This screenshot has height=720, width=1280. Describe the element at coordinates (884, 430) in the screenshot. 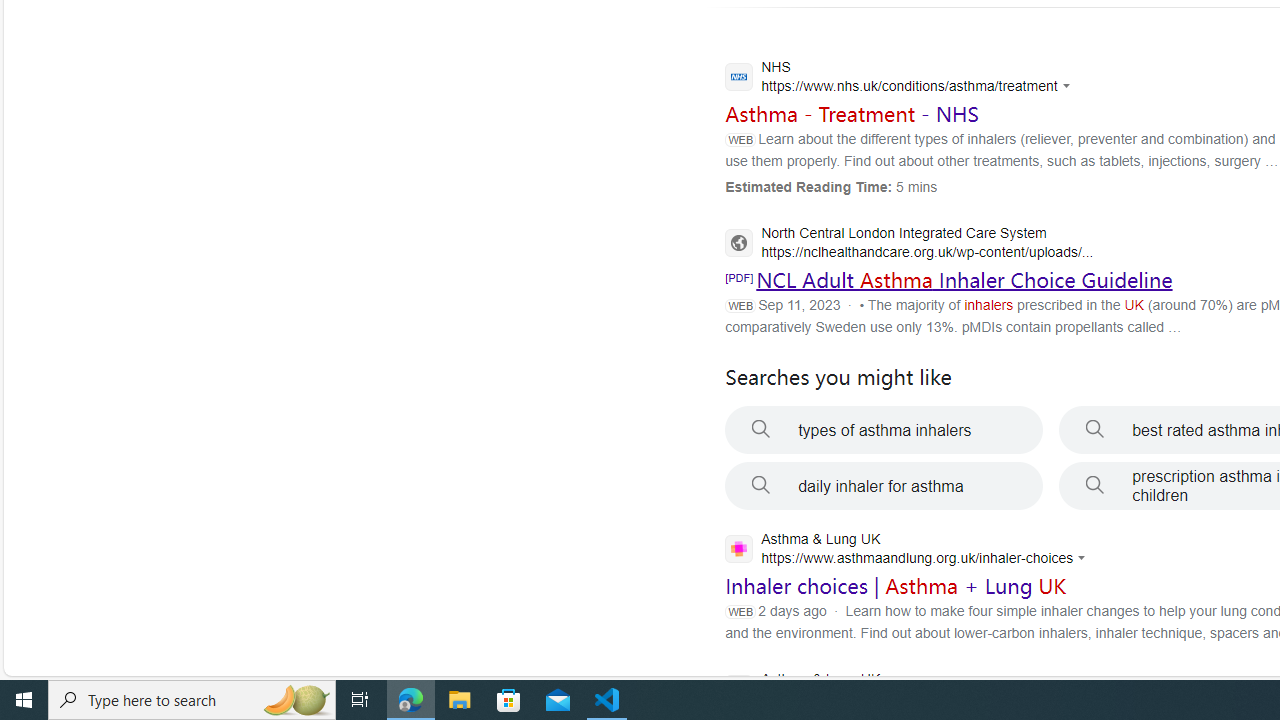

I see `types of asthma inhalers` at that location.